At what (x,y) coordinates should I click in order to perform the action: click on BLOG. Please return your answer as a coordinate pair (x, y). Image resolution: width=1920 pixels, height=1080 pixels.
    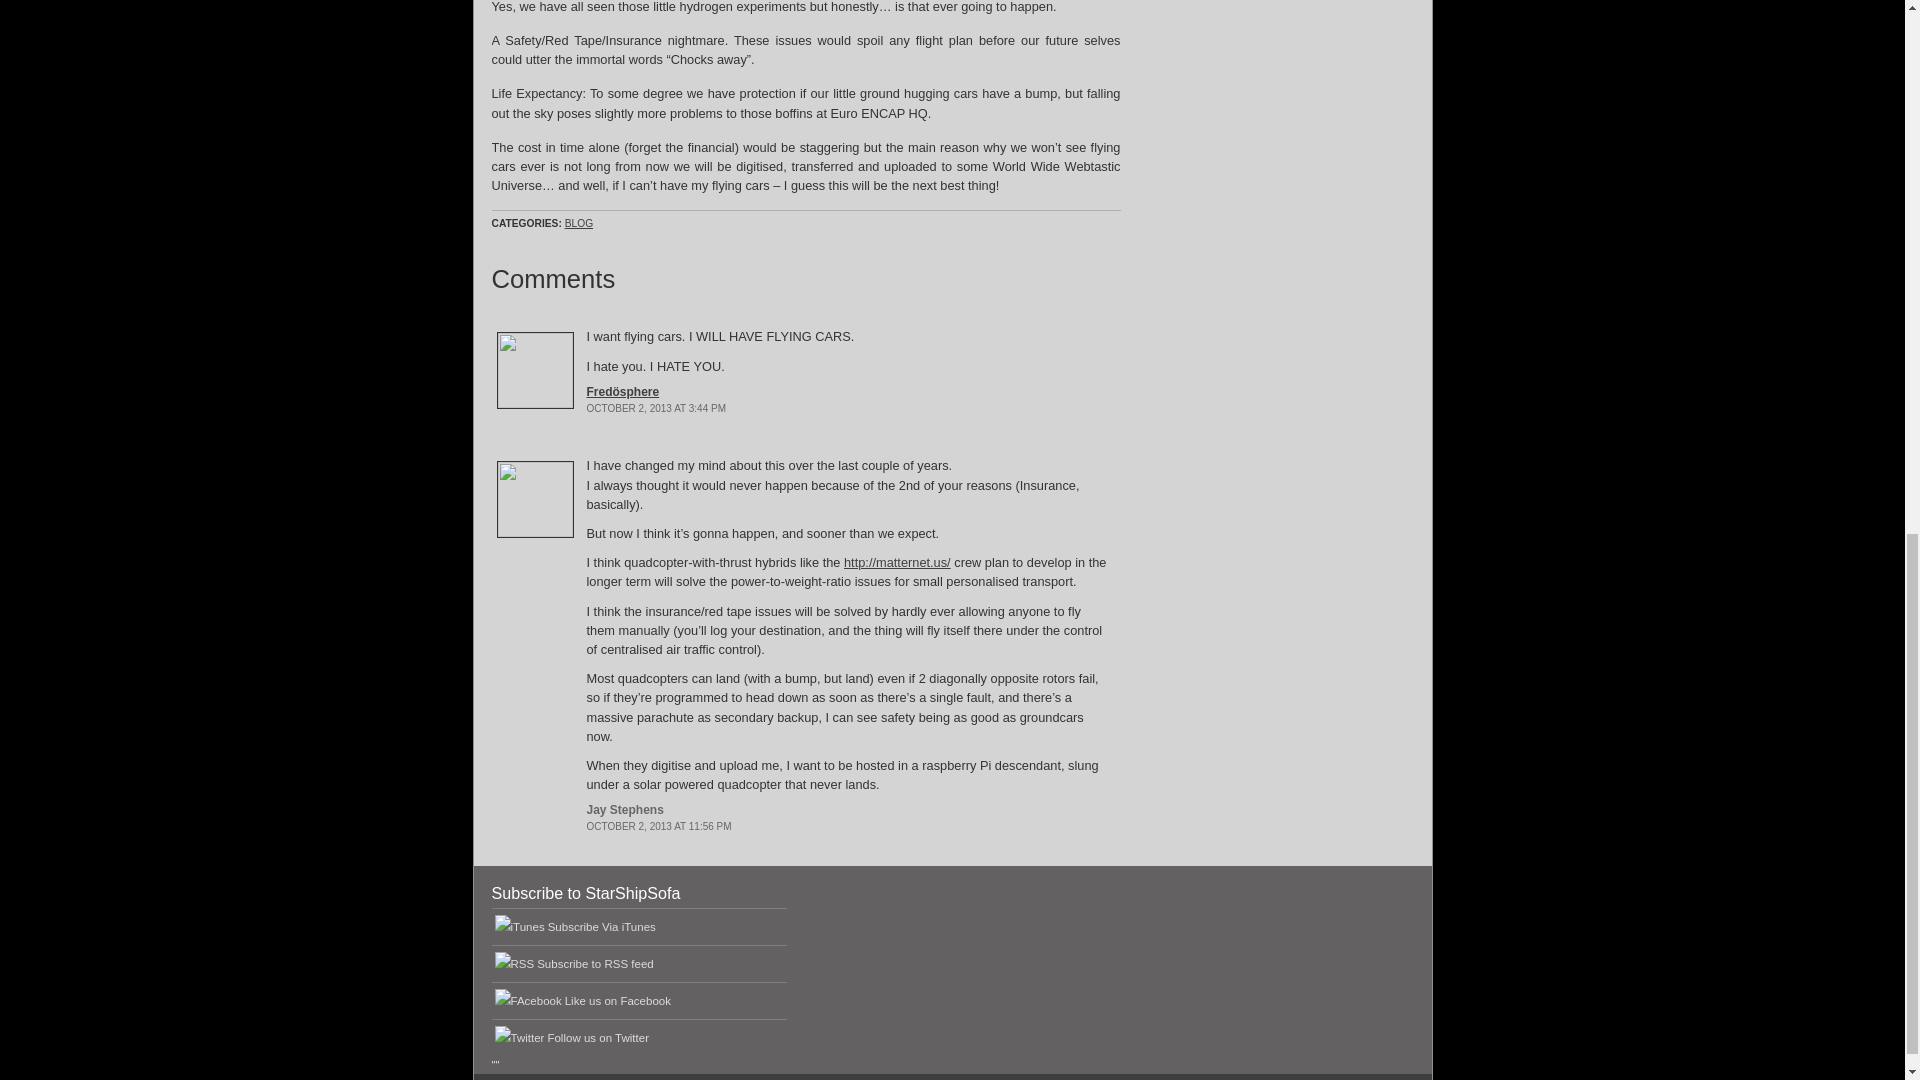
    Looking at the image, I should click on (578, 223).